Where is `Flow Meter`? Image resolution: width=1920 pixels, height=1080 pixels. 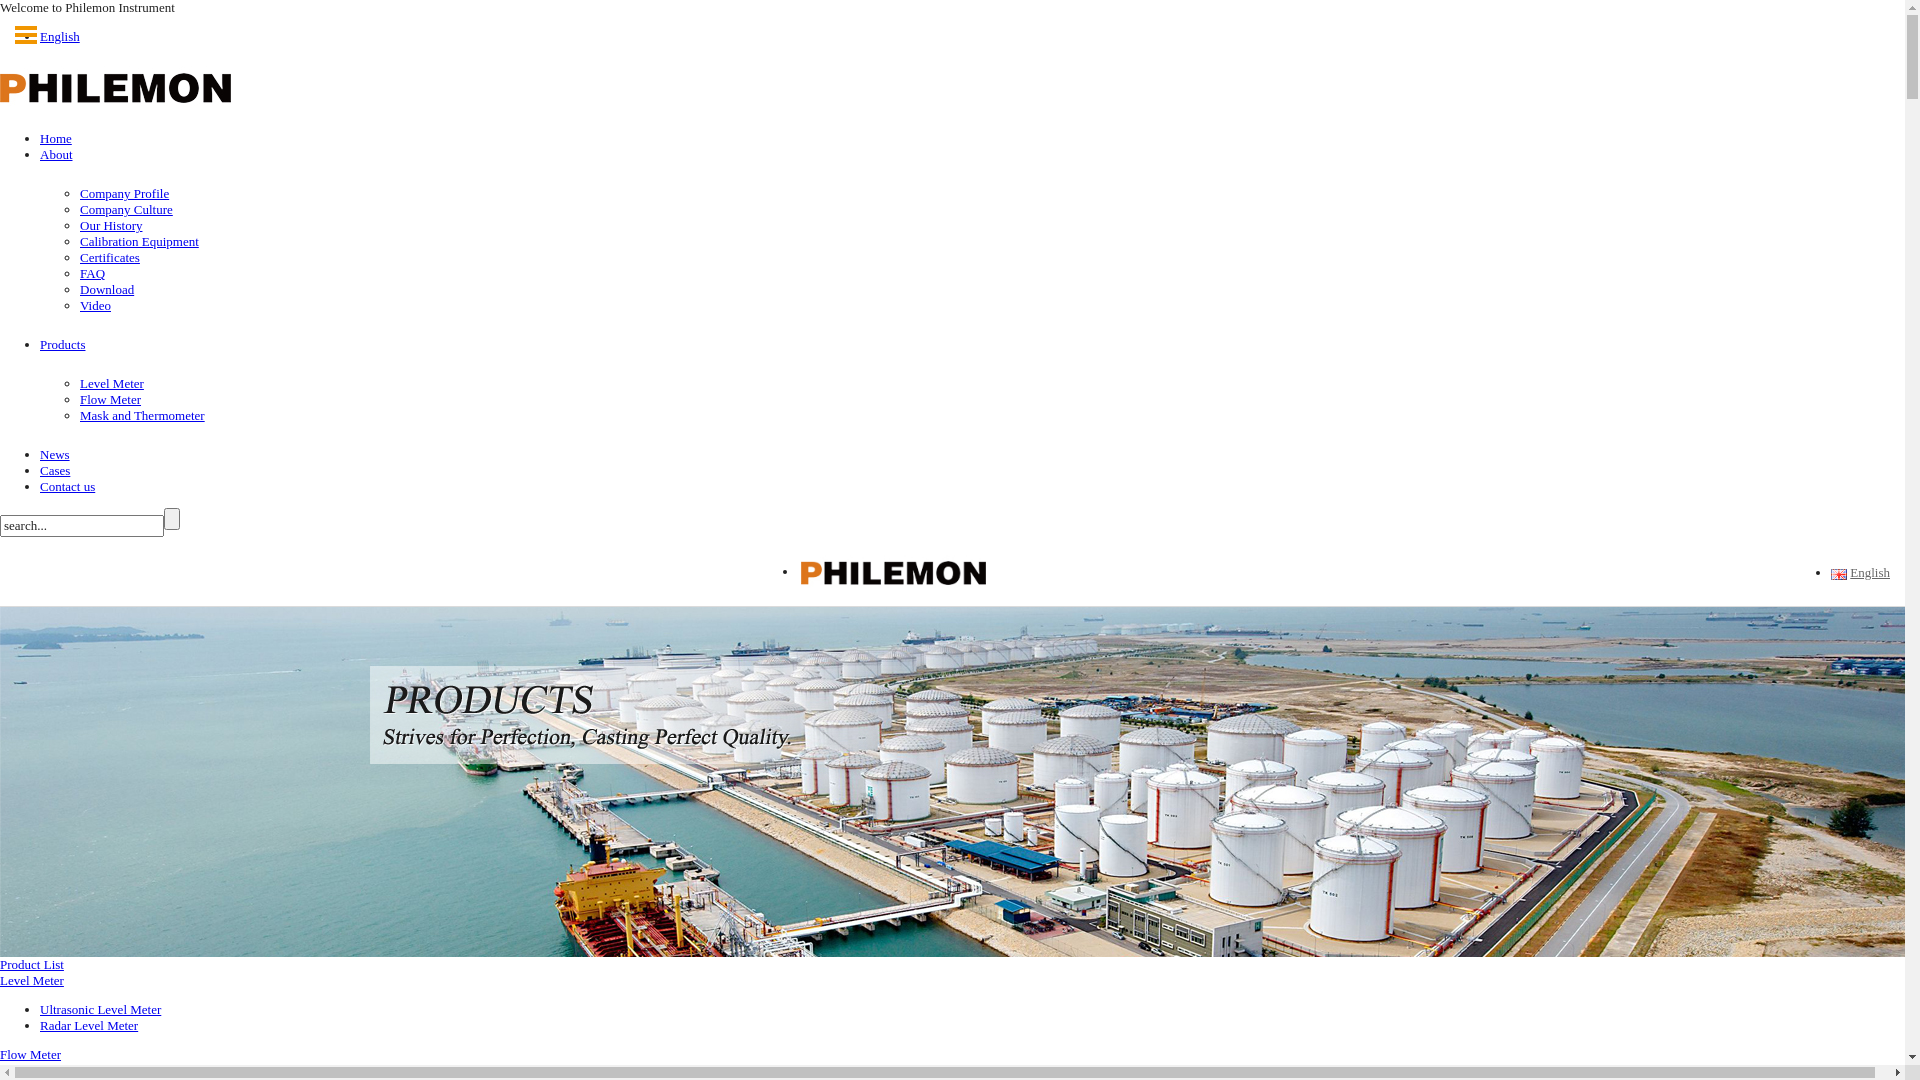
Flow Meter is located at coordinates (110, 400).